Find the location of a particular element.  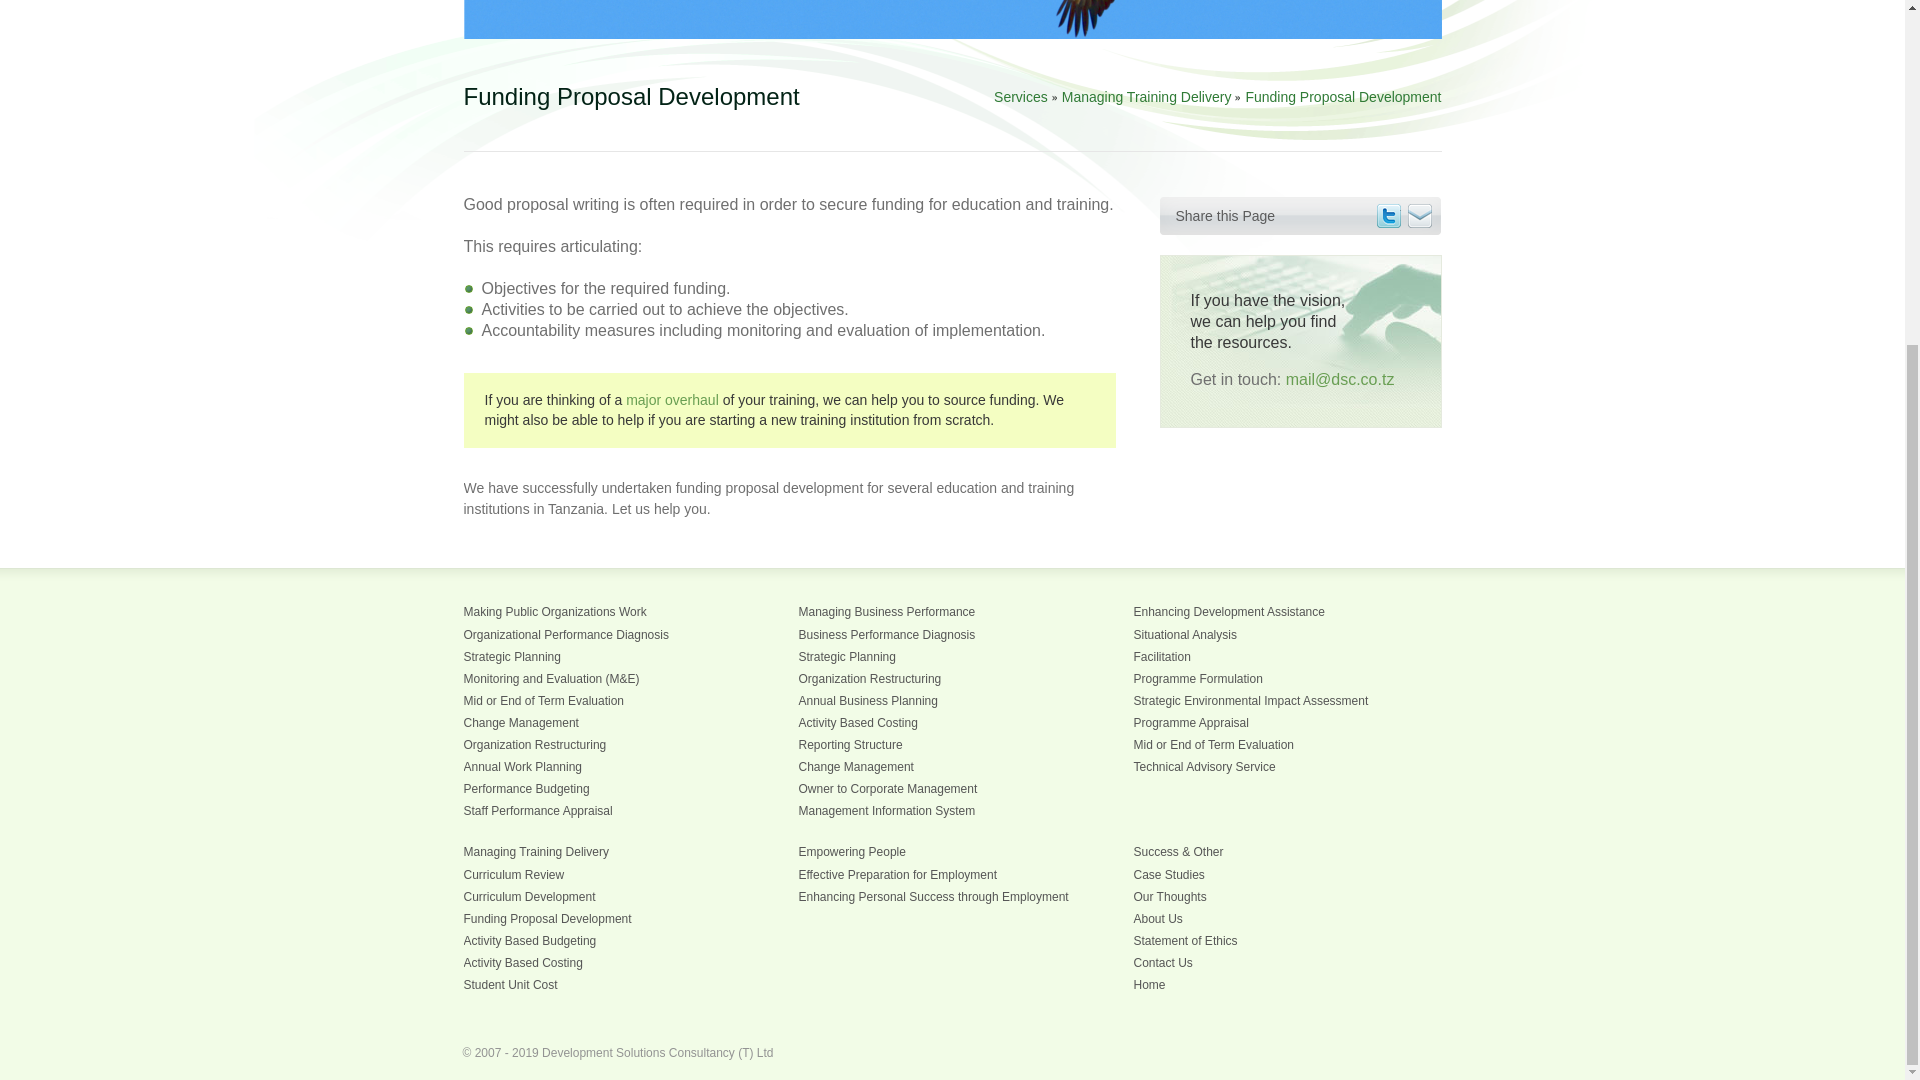

Management Information System is located at coordinates (886, 810).